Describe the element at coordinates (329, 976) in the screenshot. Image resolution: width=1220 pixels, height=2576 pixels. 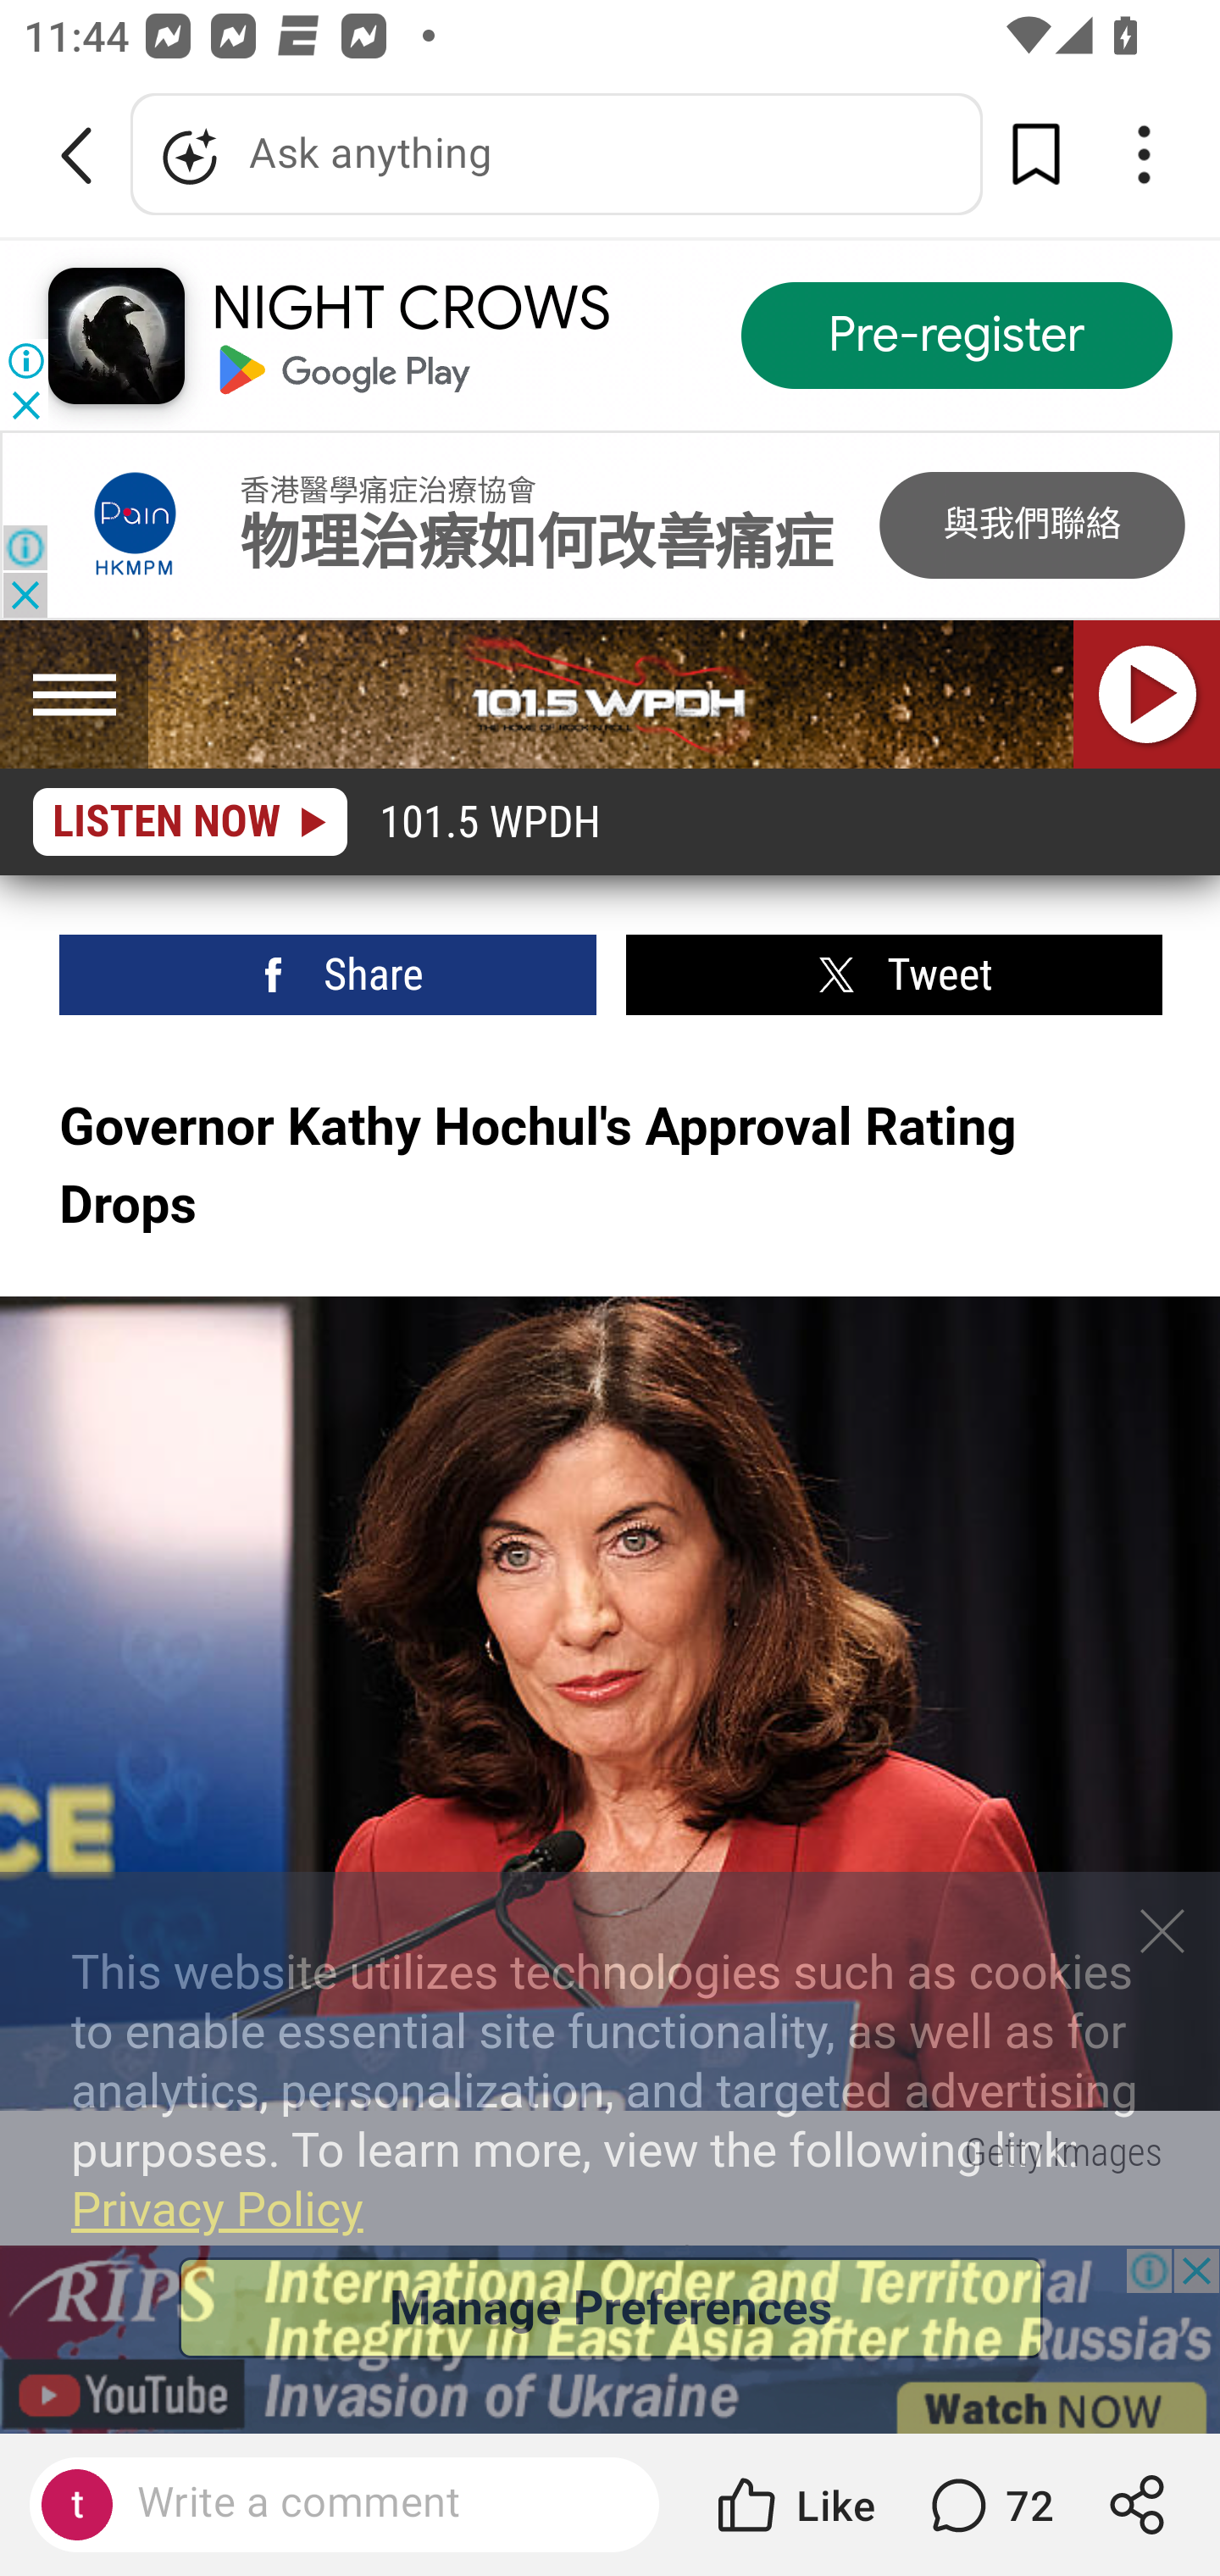
I see `Share` at that location.